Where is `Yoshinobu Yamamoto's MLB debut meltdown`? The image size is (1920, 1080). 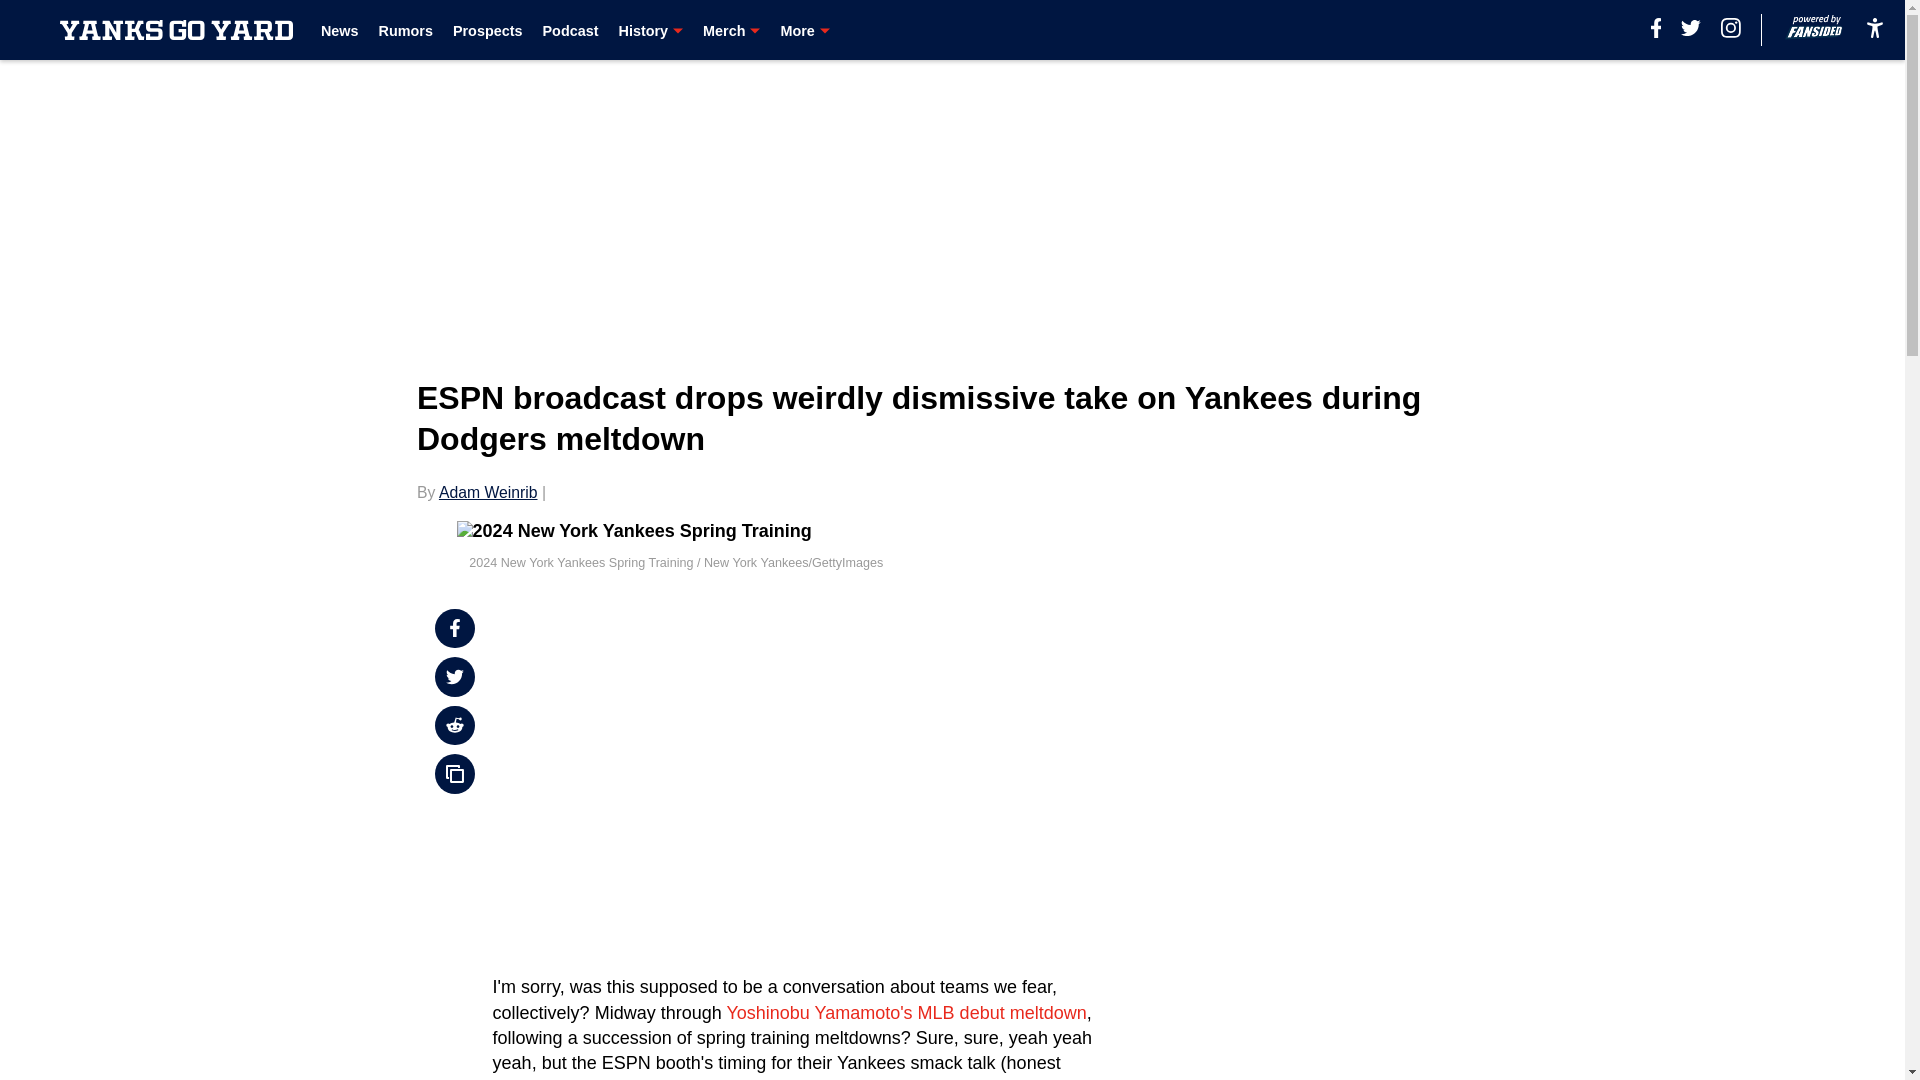 Yoshinobu Yamamoto's MLB debut meltdown is located at coordinates (906, 1012).